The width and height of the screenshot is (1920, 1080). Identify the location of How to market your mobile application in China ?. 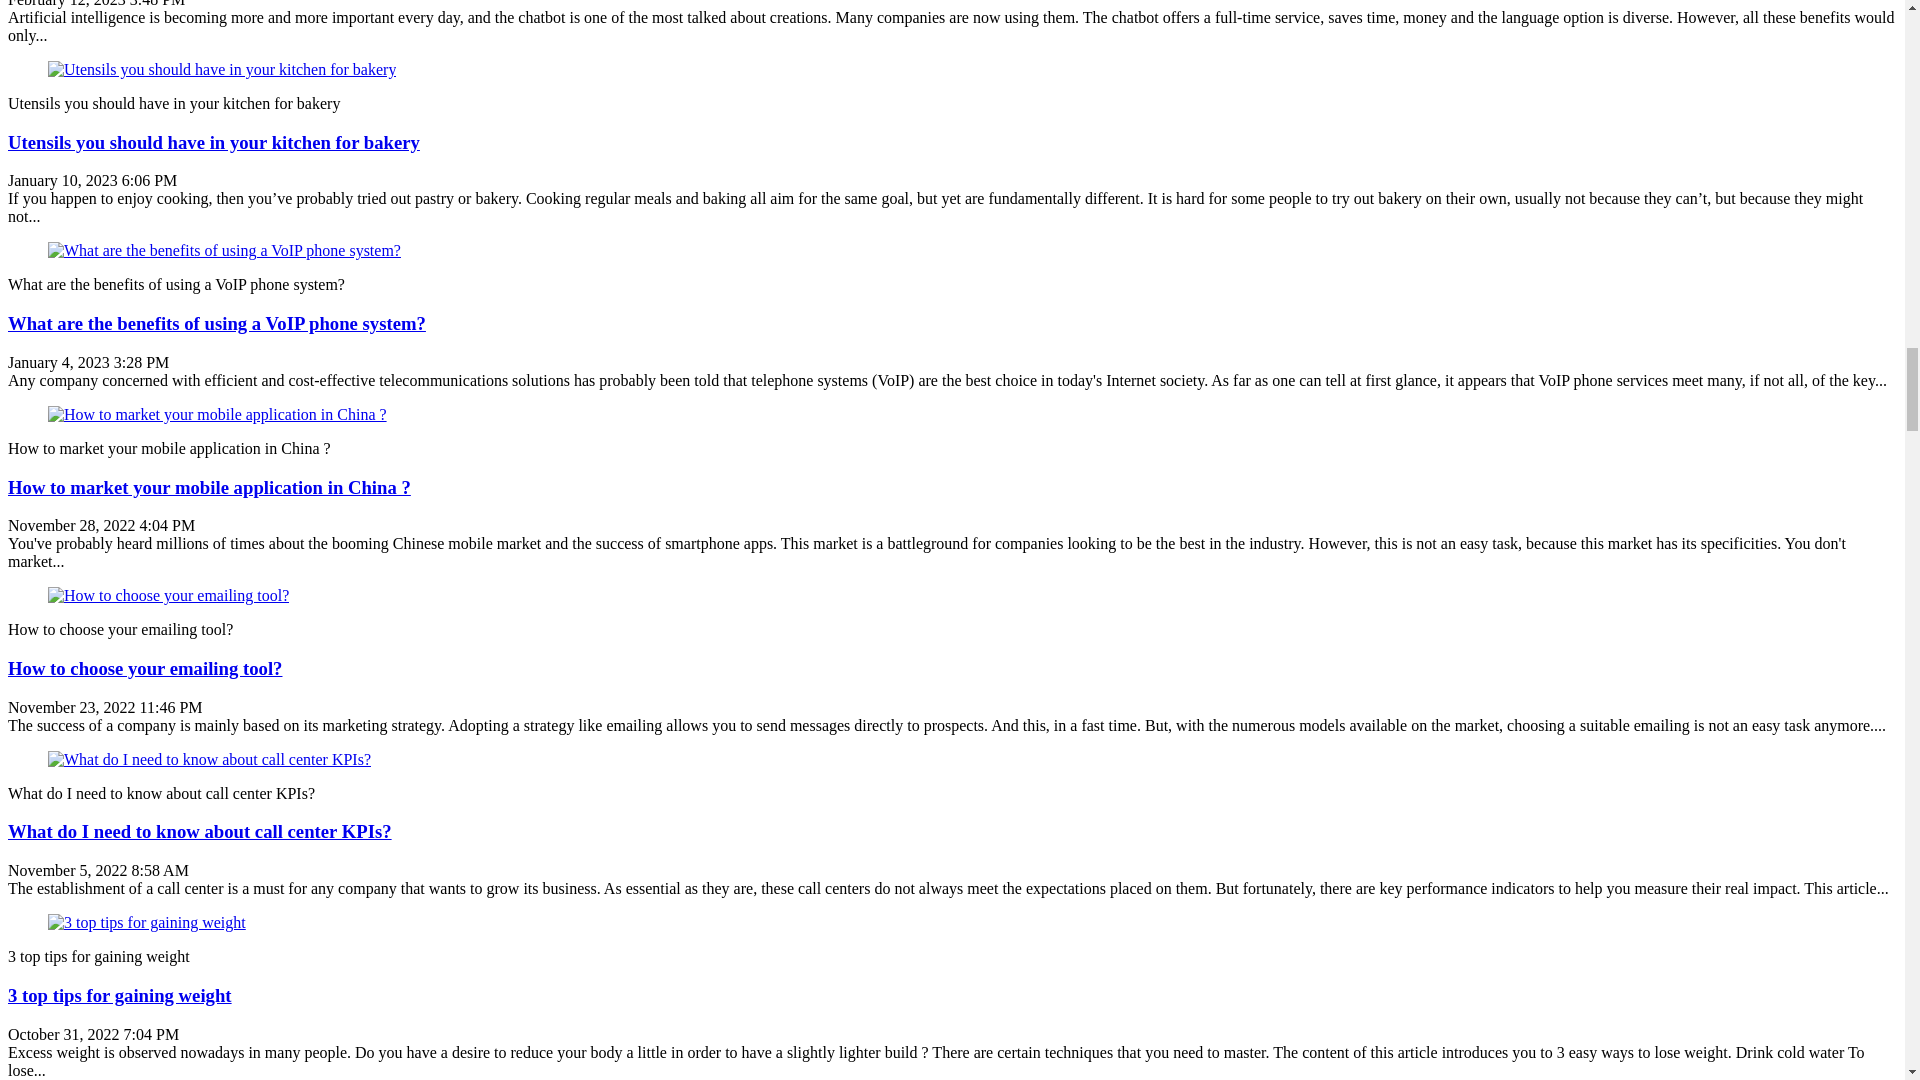
(208, 486).